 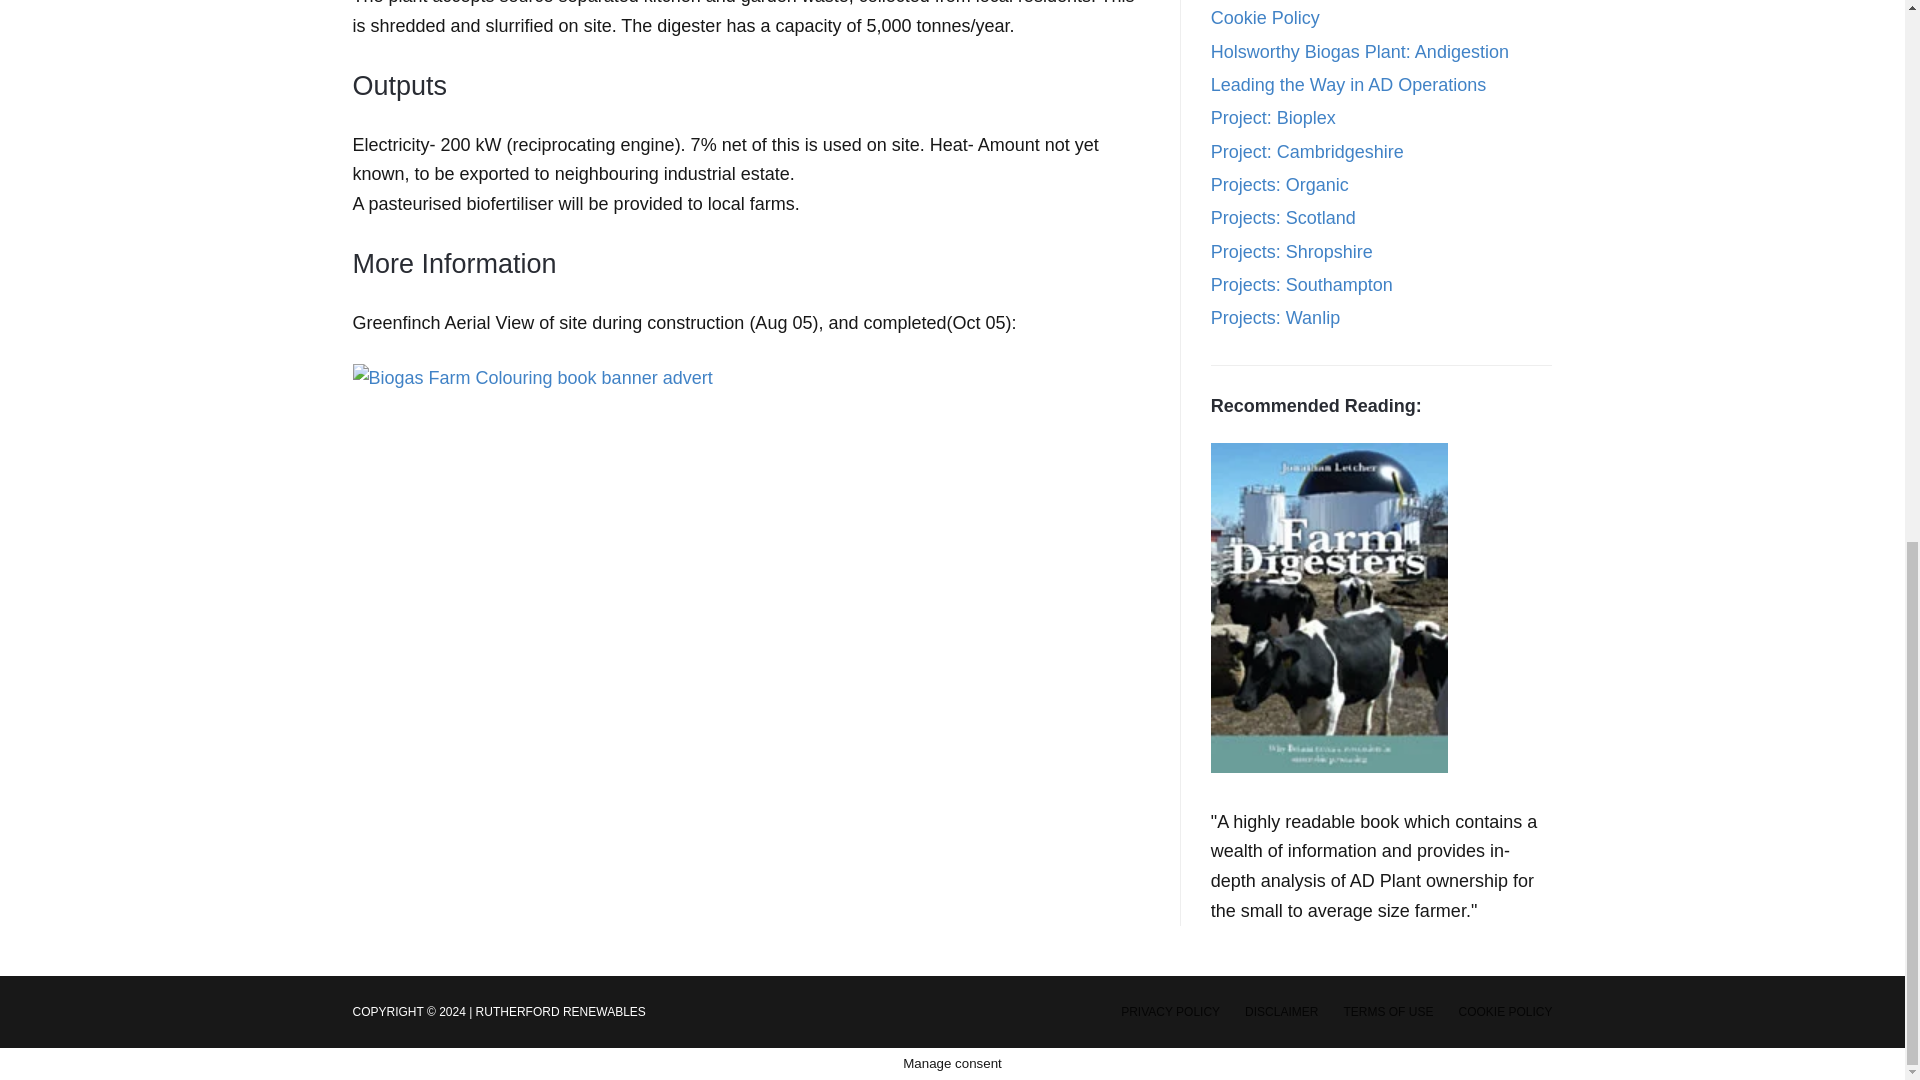 What do you see at coordinates (1307, 152) in the screenshot?
I see `Project: Cambridgeshire` at bounding box center [1307, 152].